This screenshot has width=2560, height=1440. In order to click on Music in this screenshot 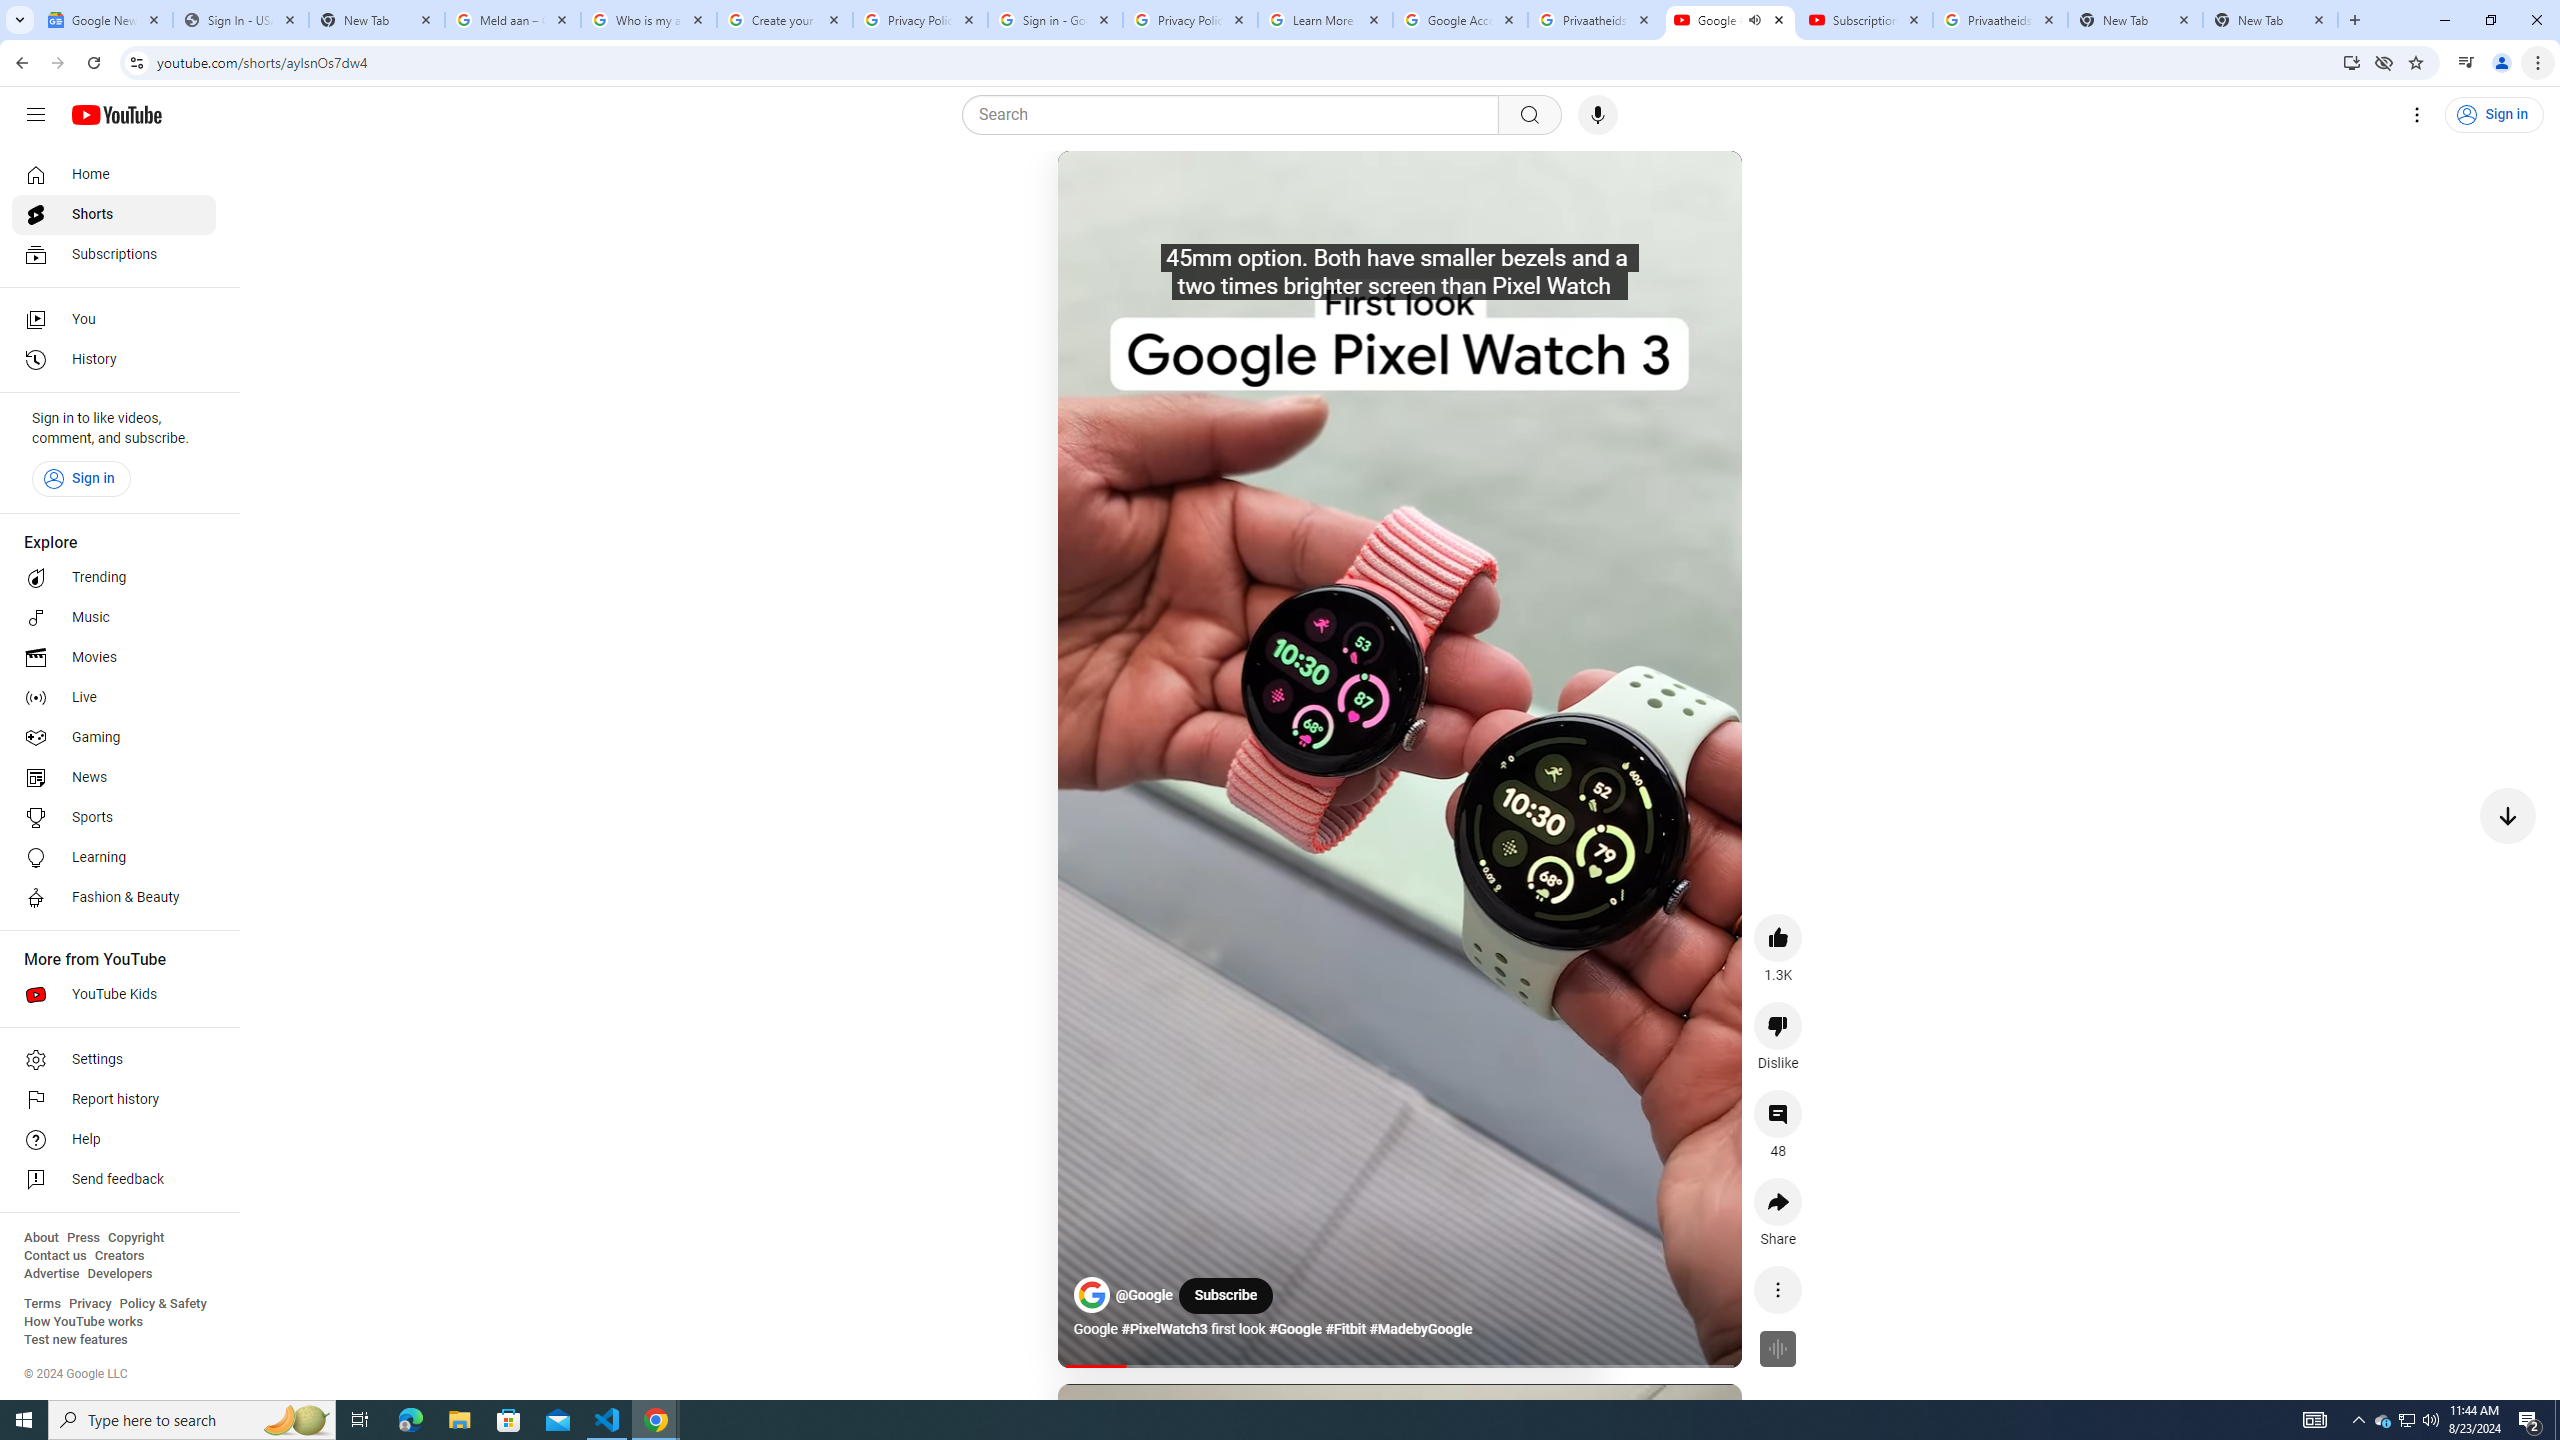, I will do `click(114, 617)`.